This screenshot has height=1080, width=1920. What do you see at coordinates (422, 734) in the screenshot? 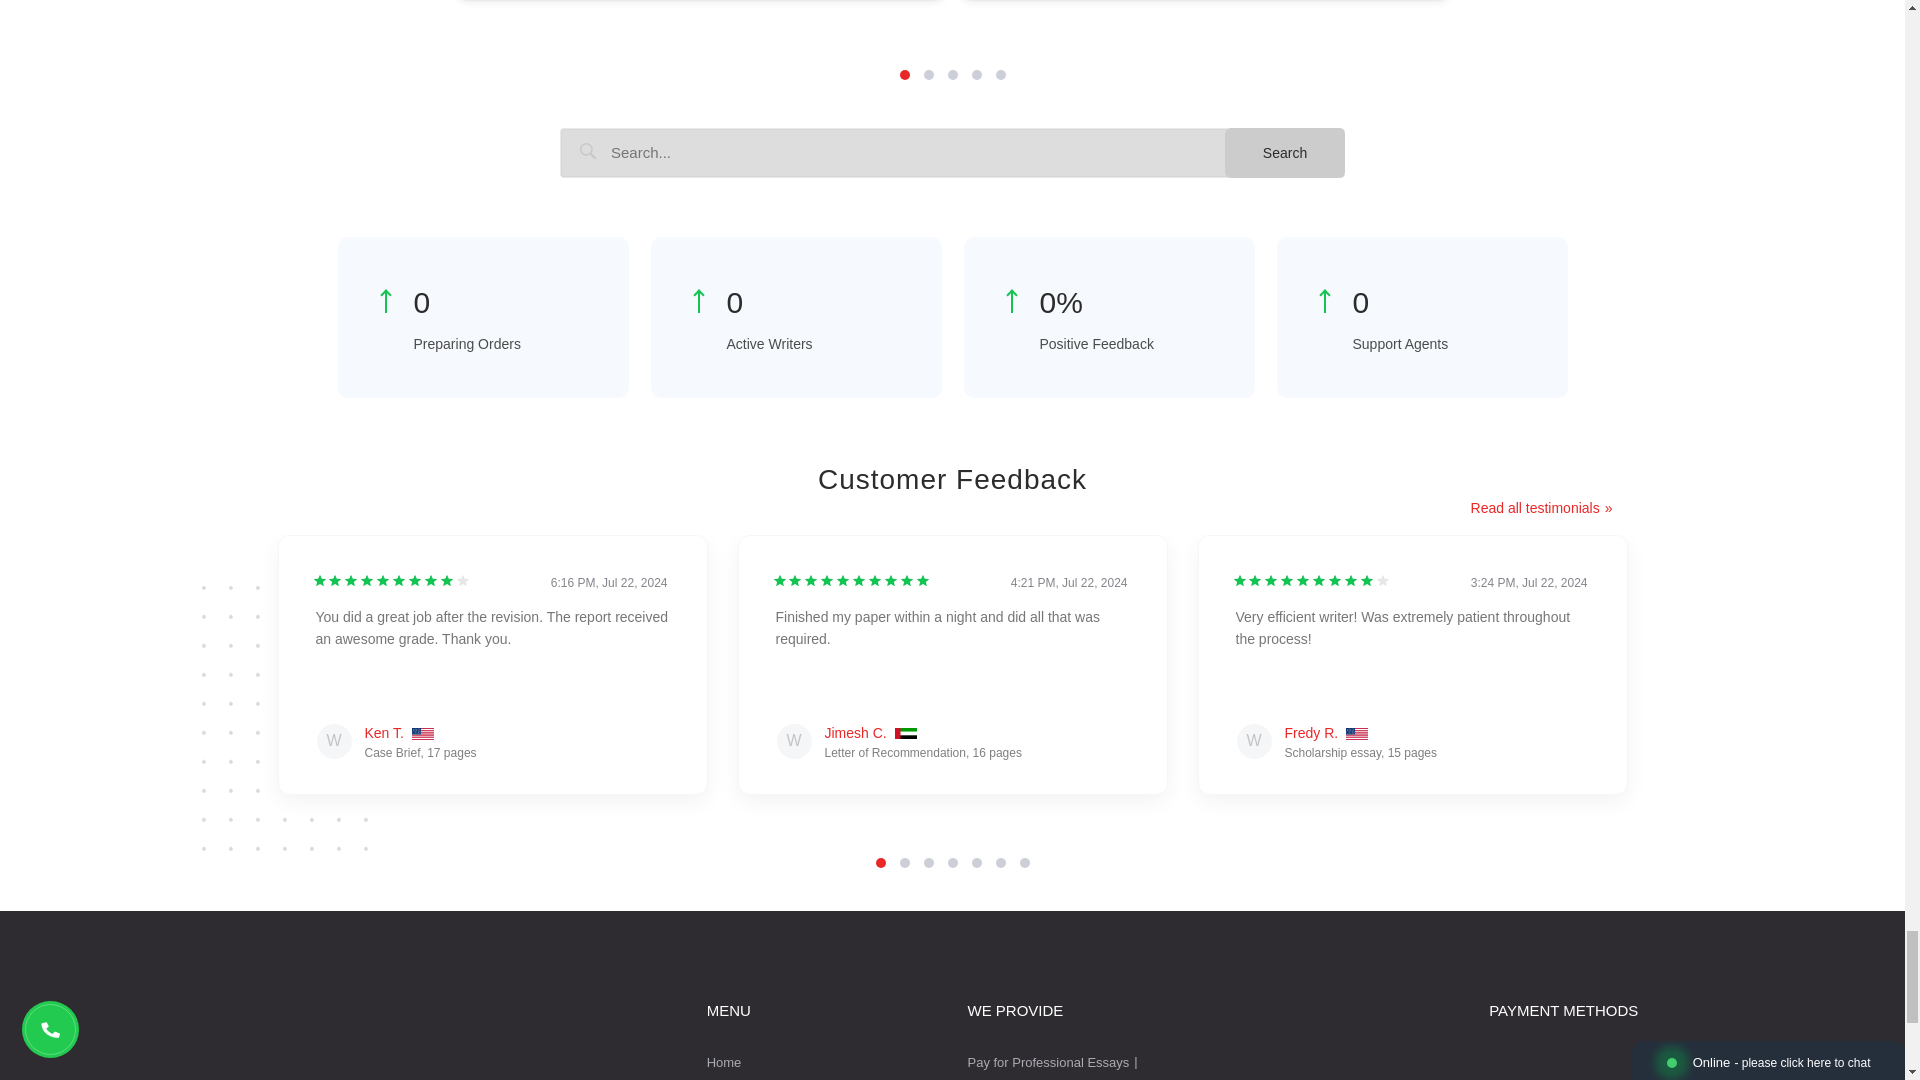
I see `USA` at bounding box center [422, 734].